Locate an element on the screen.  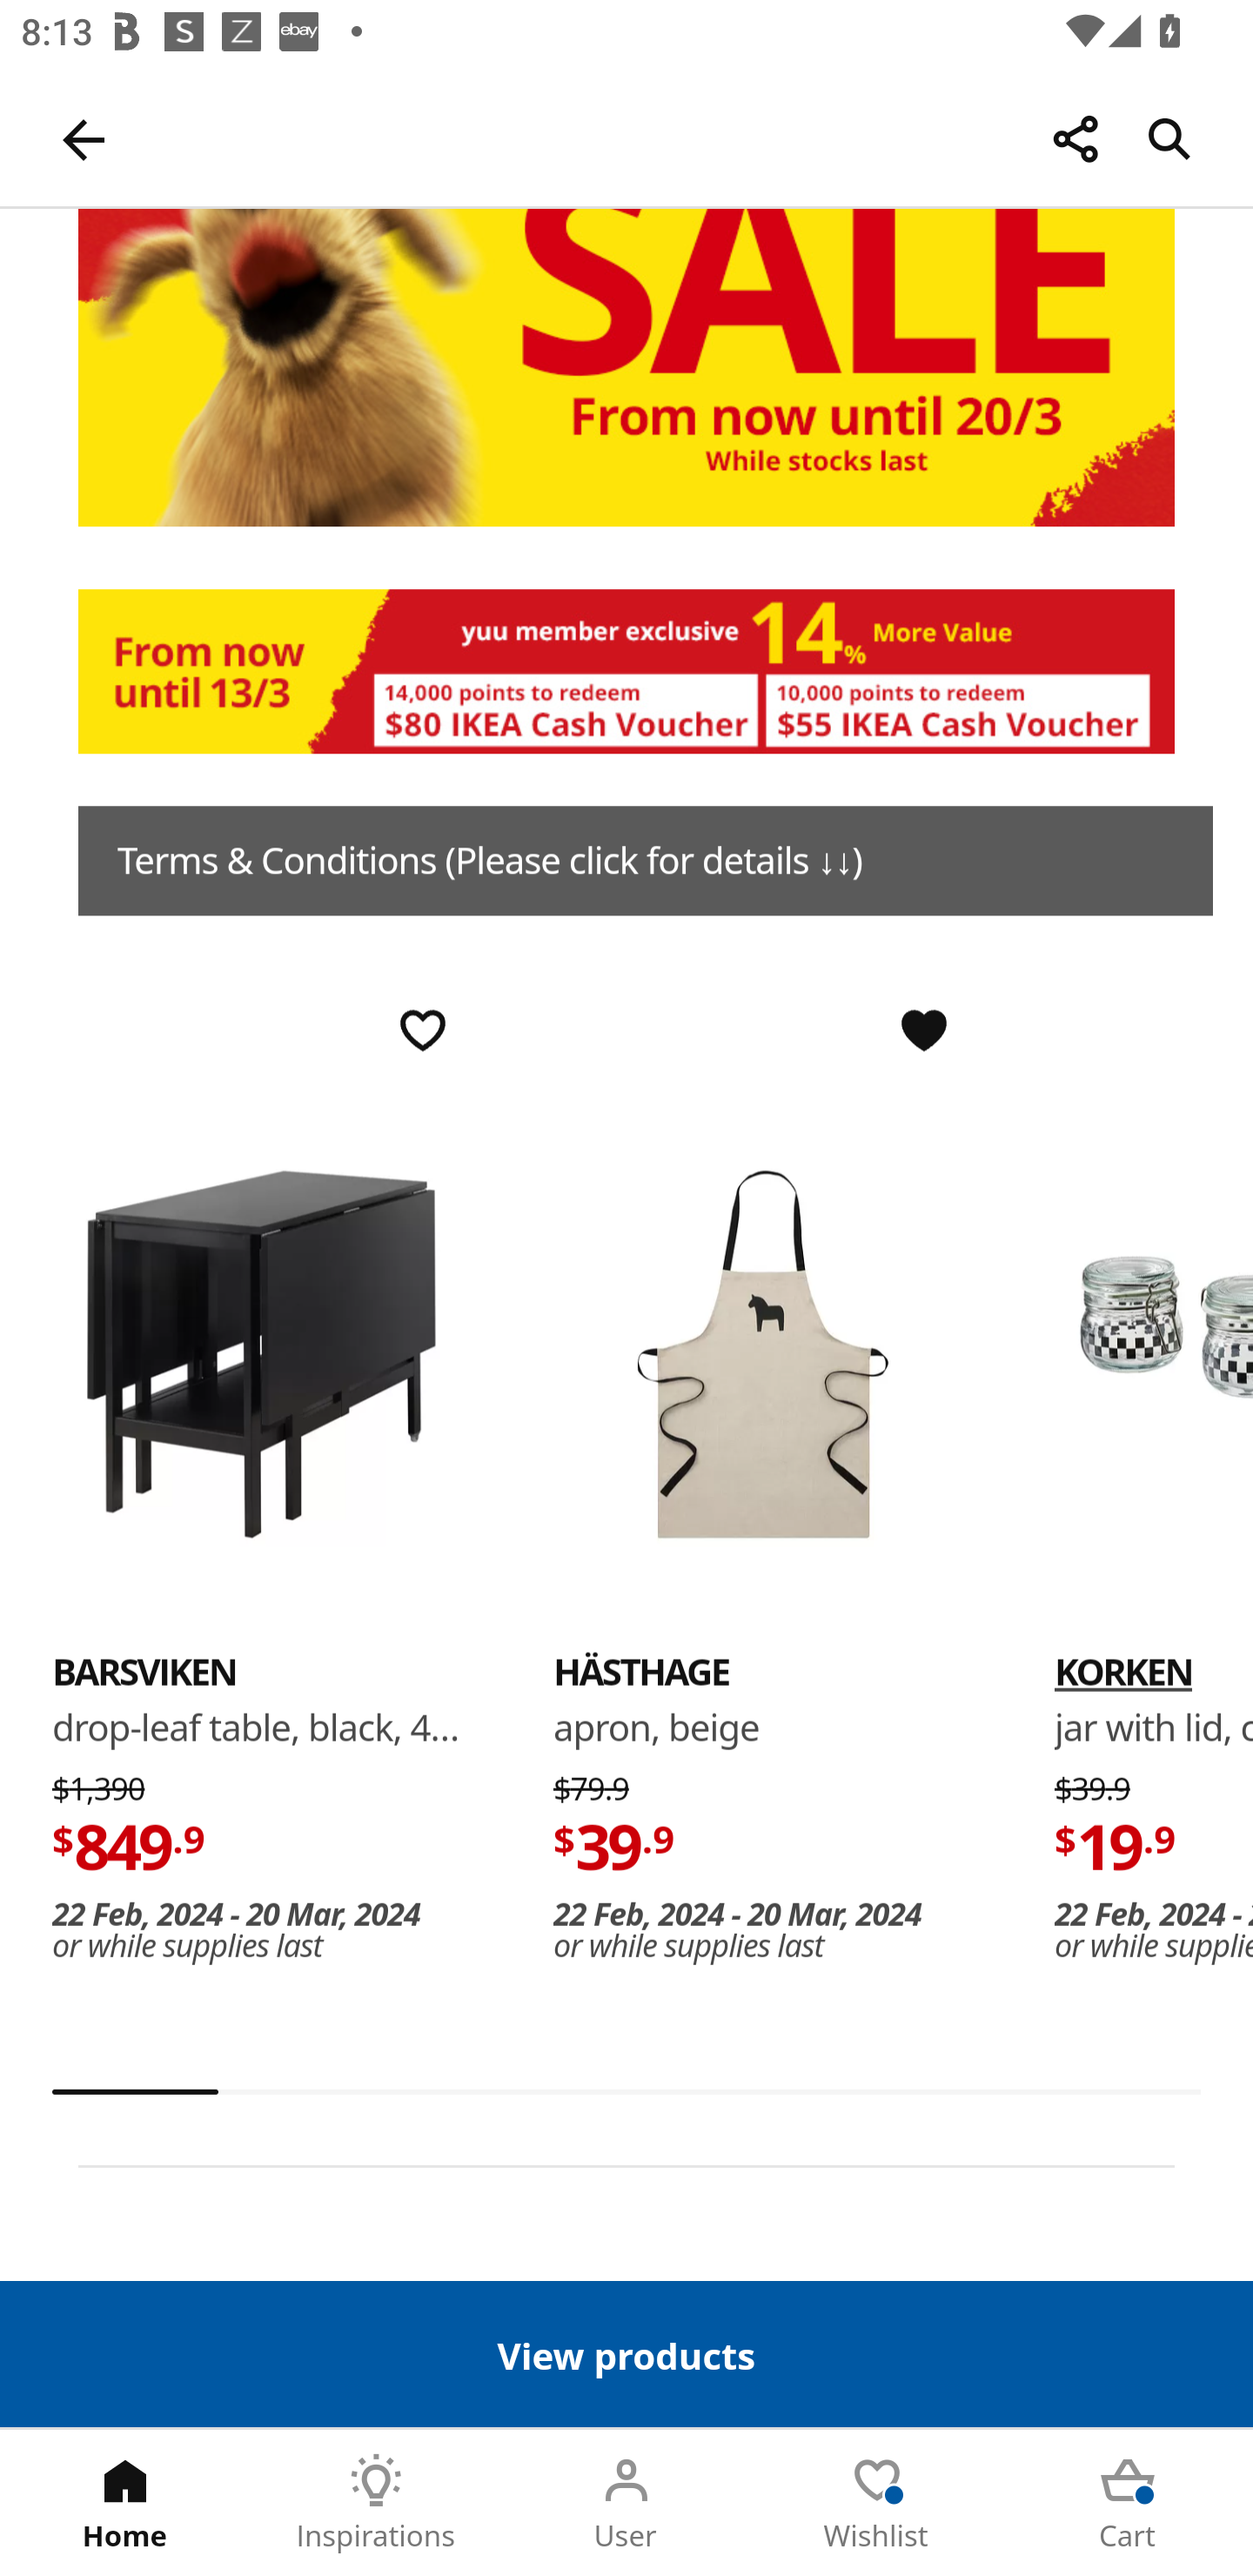
KORKEN is located at coordinates (1123, 1673).